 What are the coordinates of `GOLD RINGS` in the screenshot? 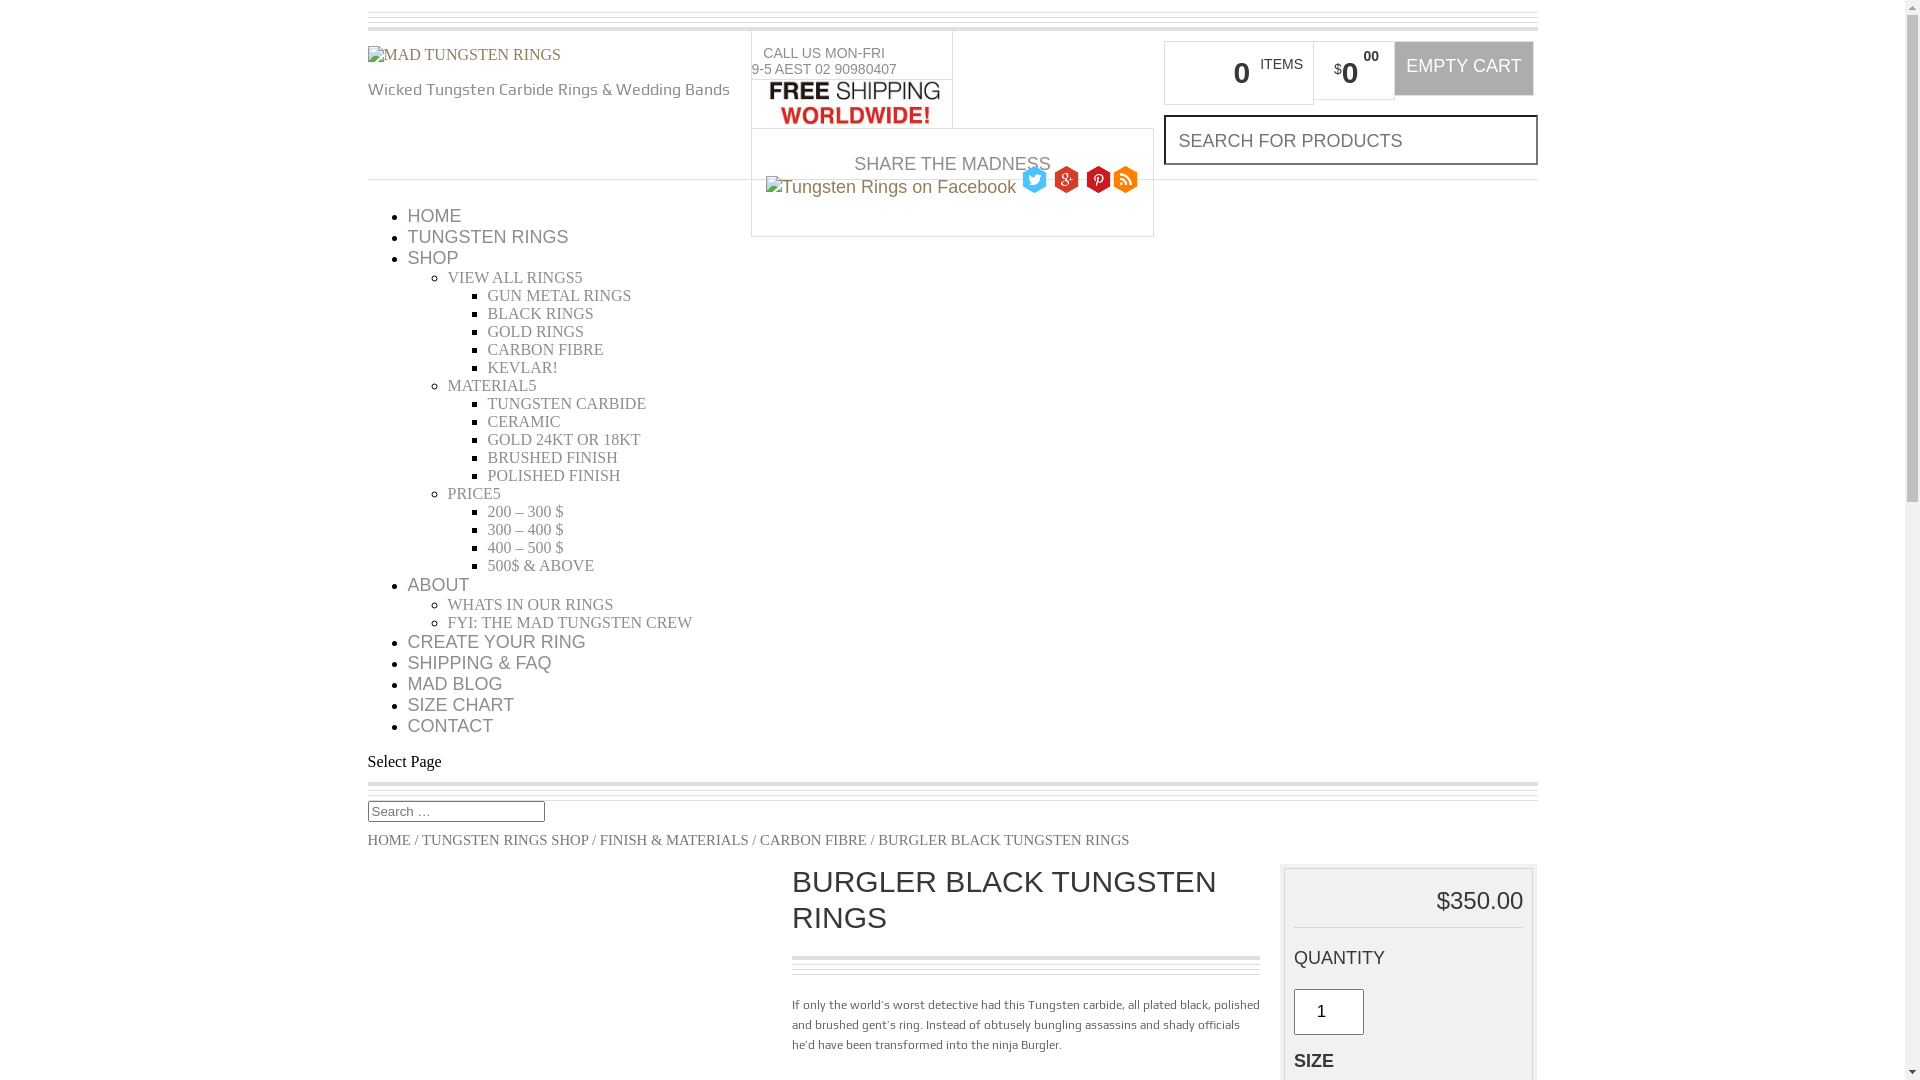 It's located at (536, 332).